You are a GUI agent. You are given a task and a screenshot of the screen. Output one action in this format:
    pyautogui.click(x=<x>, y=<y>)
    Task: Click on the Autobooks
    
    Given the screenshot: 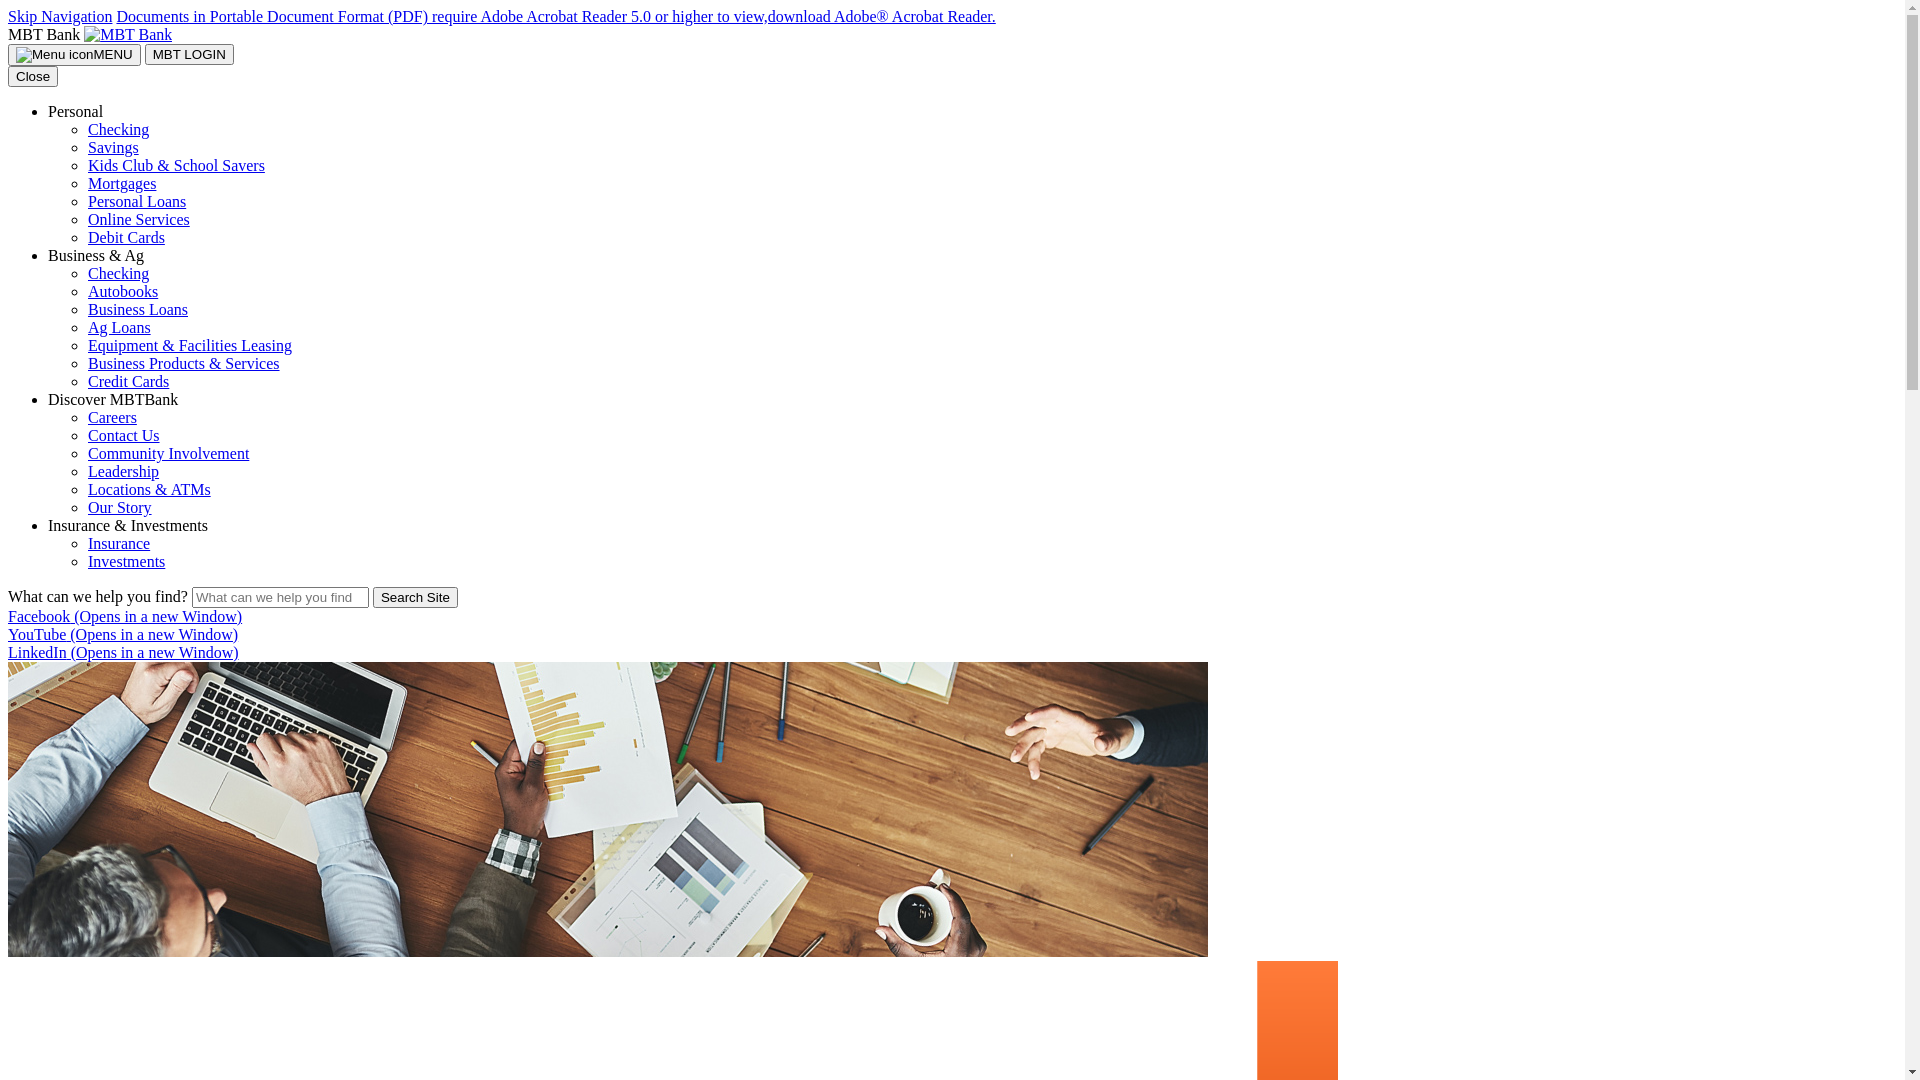 What is the action you would take?
    pyautogui.click(x=123, y=292)
    